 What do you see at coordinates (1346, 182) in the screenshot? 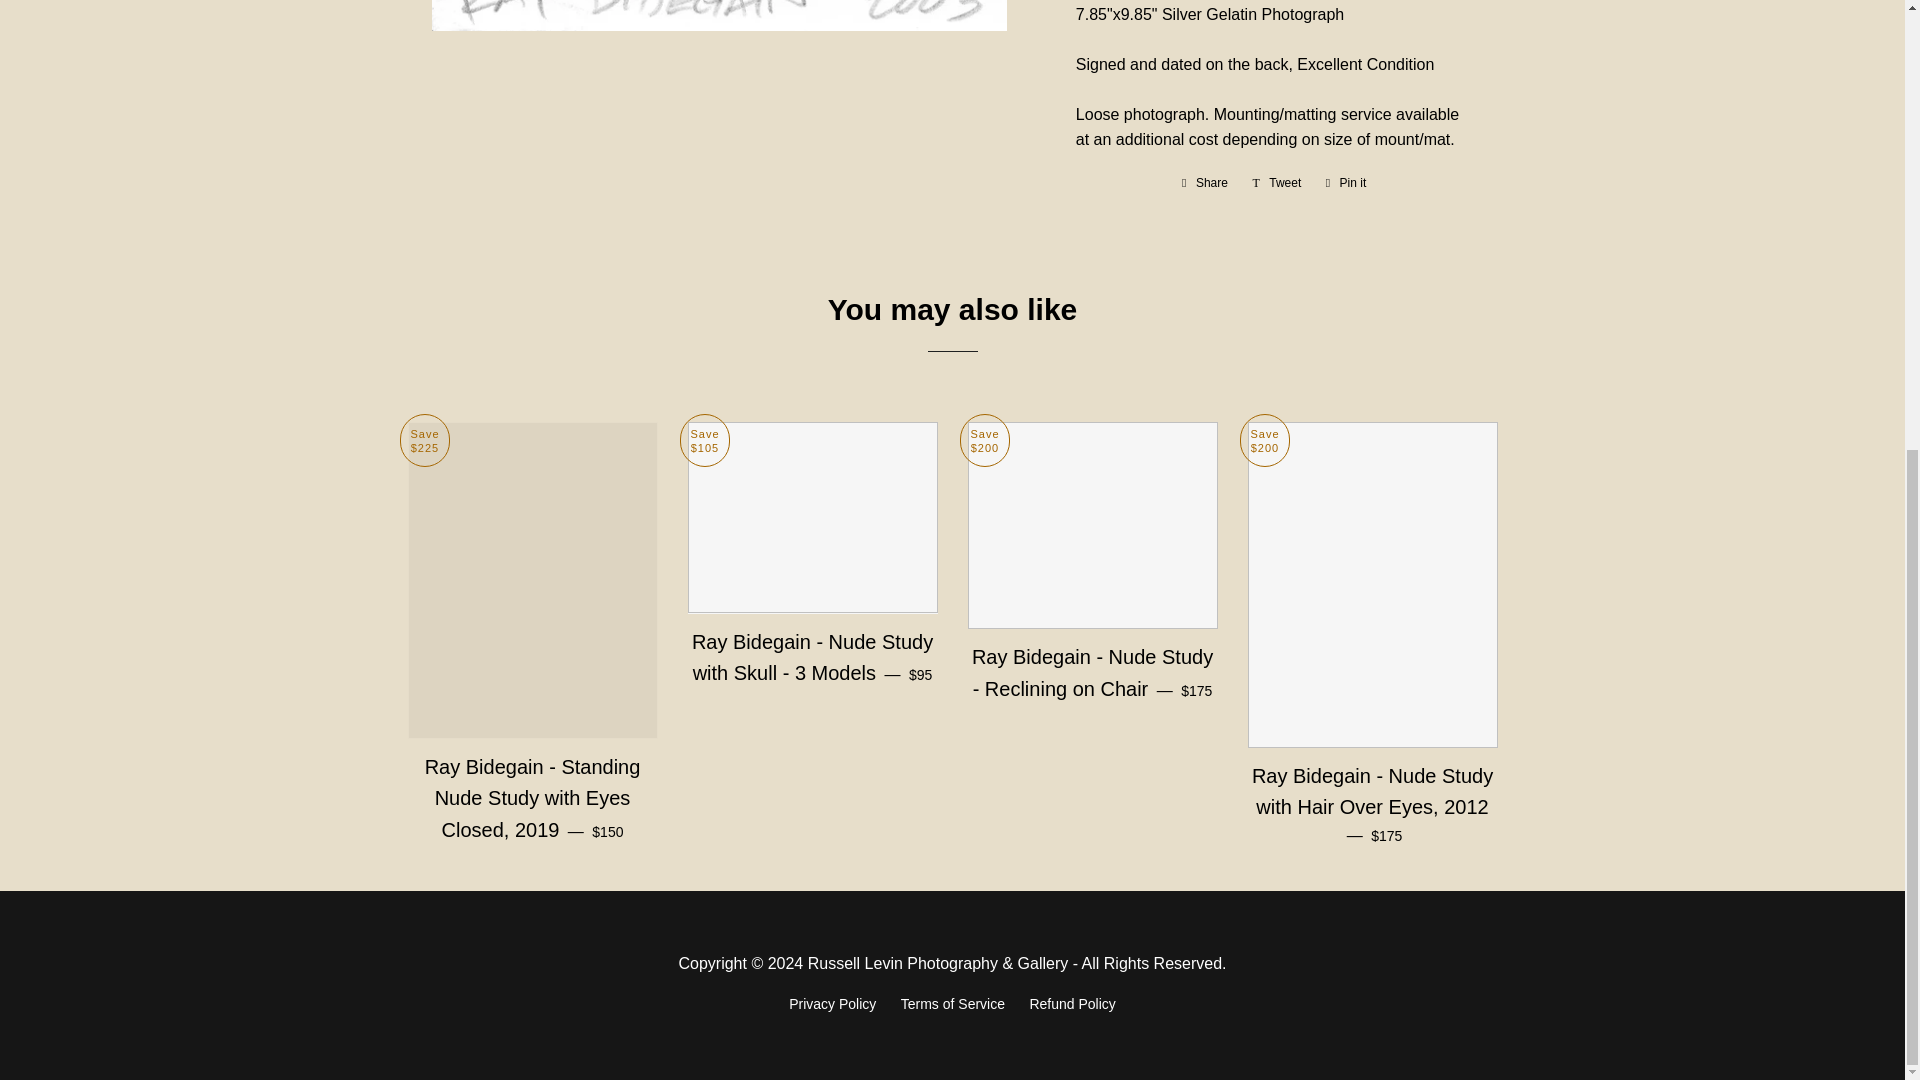
I see `Pin on Pinterest` at bounding box center [1346, 182].